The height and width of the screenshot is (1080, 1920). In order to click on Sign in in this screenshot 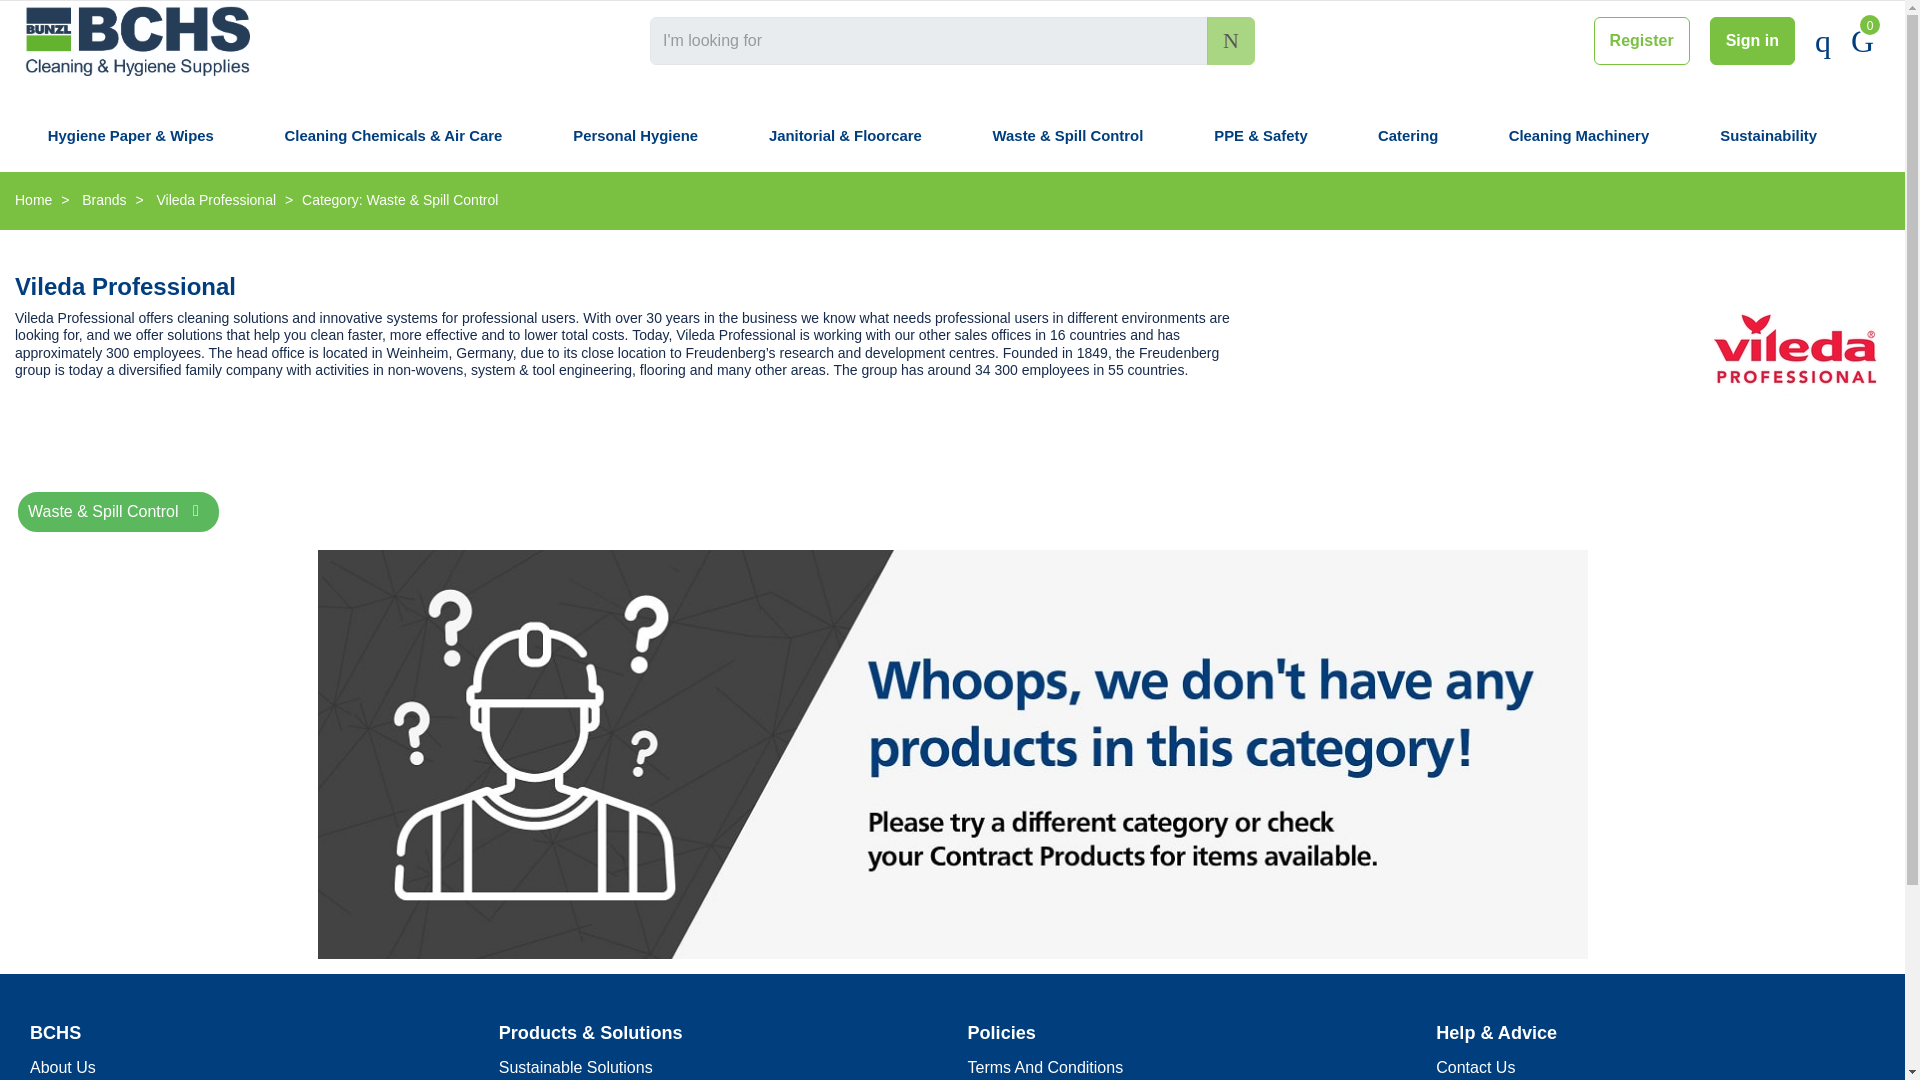, I will do `click(1752, 40)`.